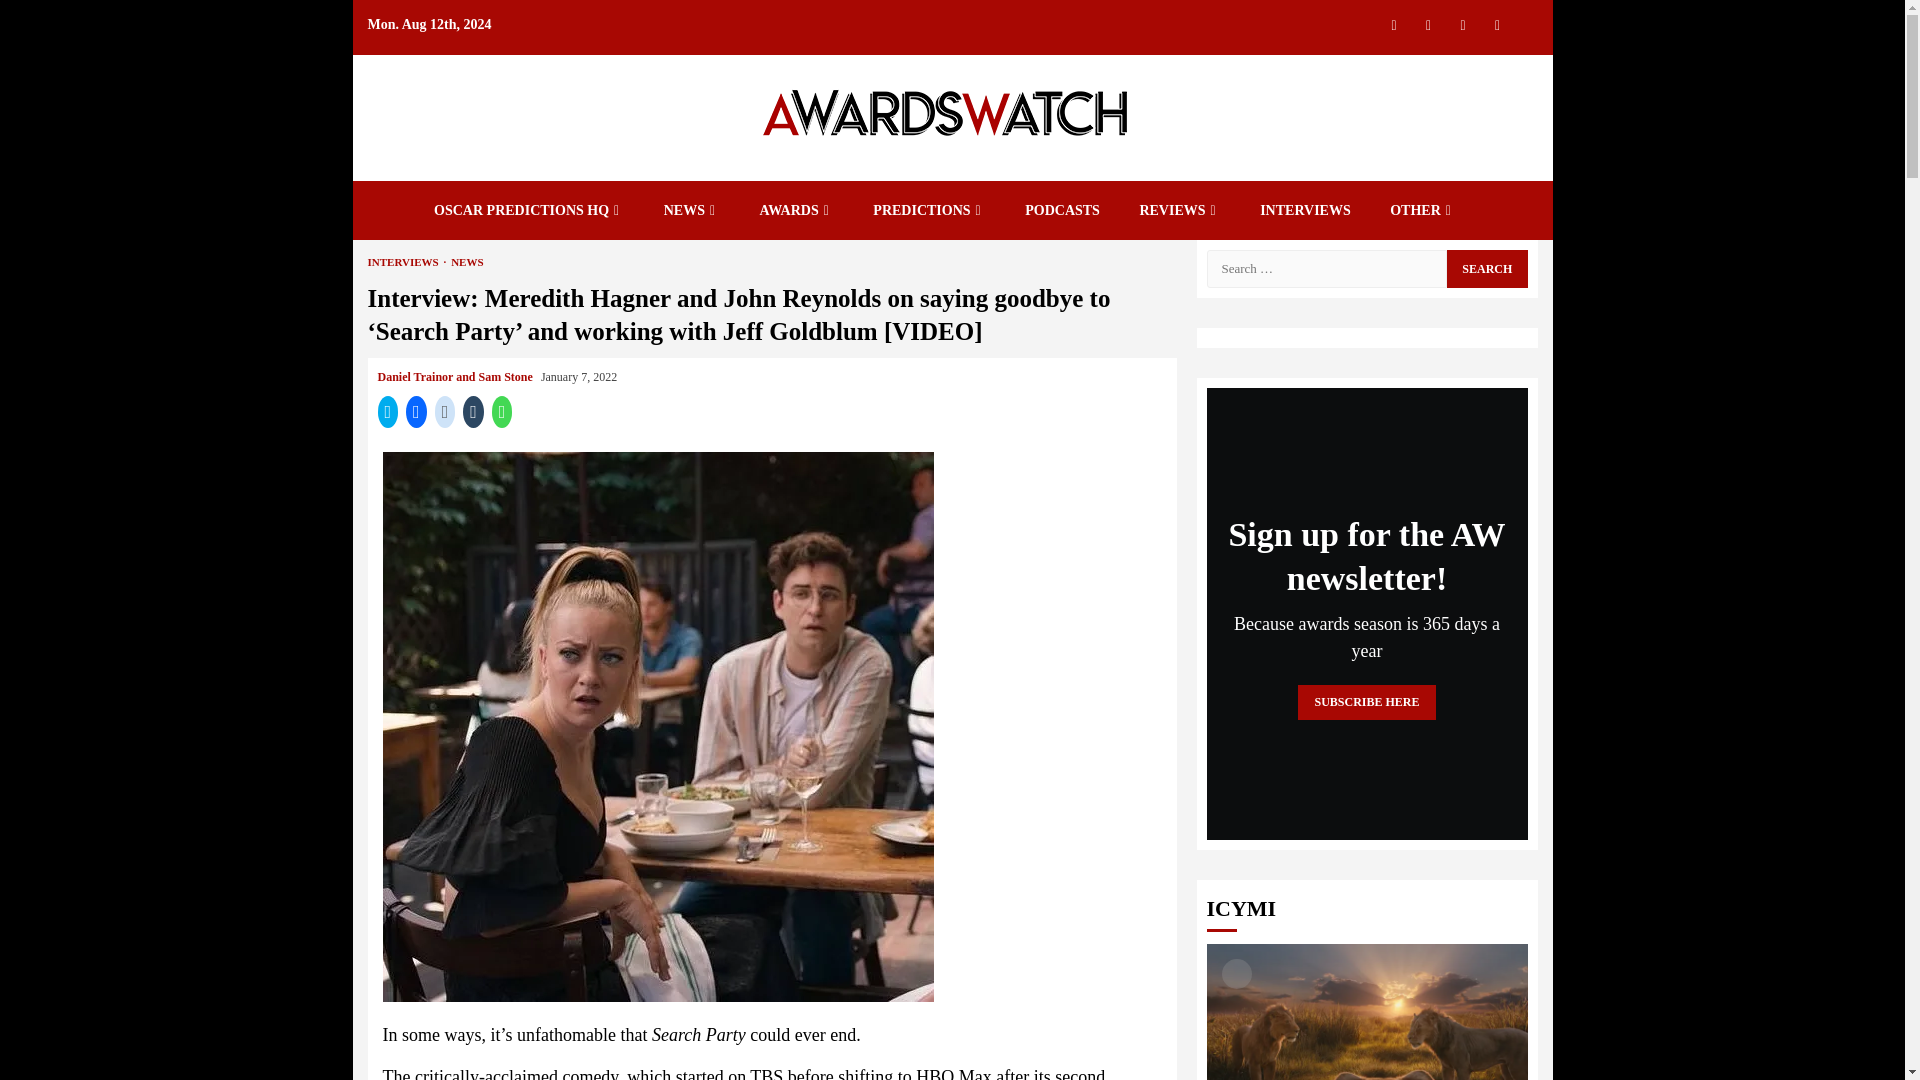  Describe the element at coordinates (1305, 210) in the screenshot. I see `INTERVIEWS` at that location.